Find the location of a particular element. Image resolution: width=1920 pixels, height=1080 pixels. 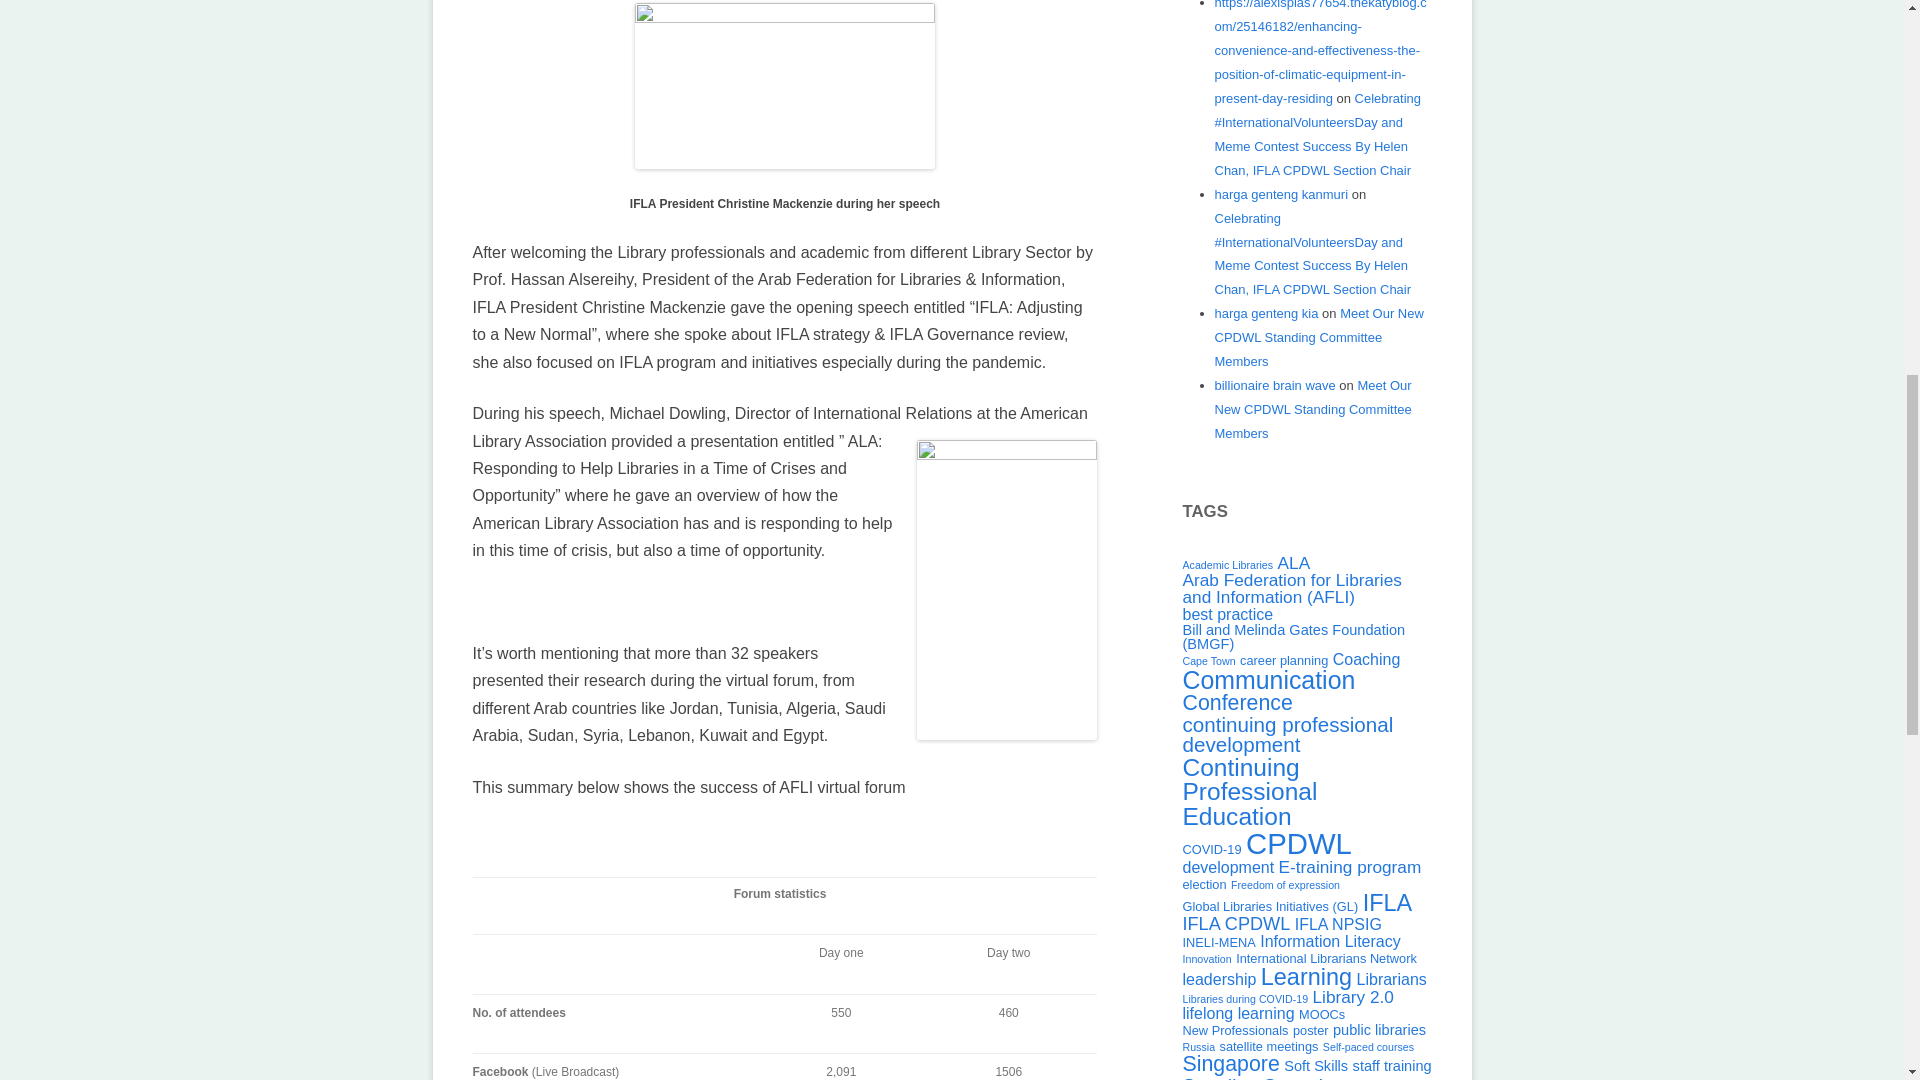

billionaire brain wave is located at coordinates (1274, 386).